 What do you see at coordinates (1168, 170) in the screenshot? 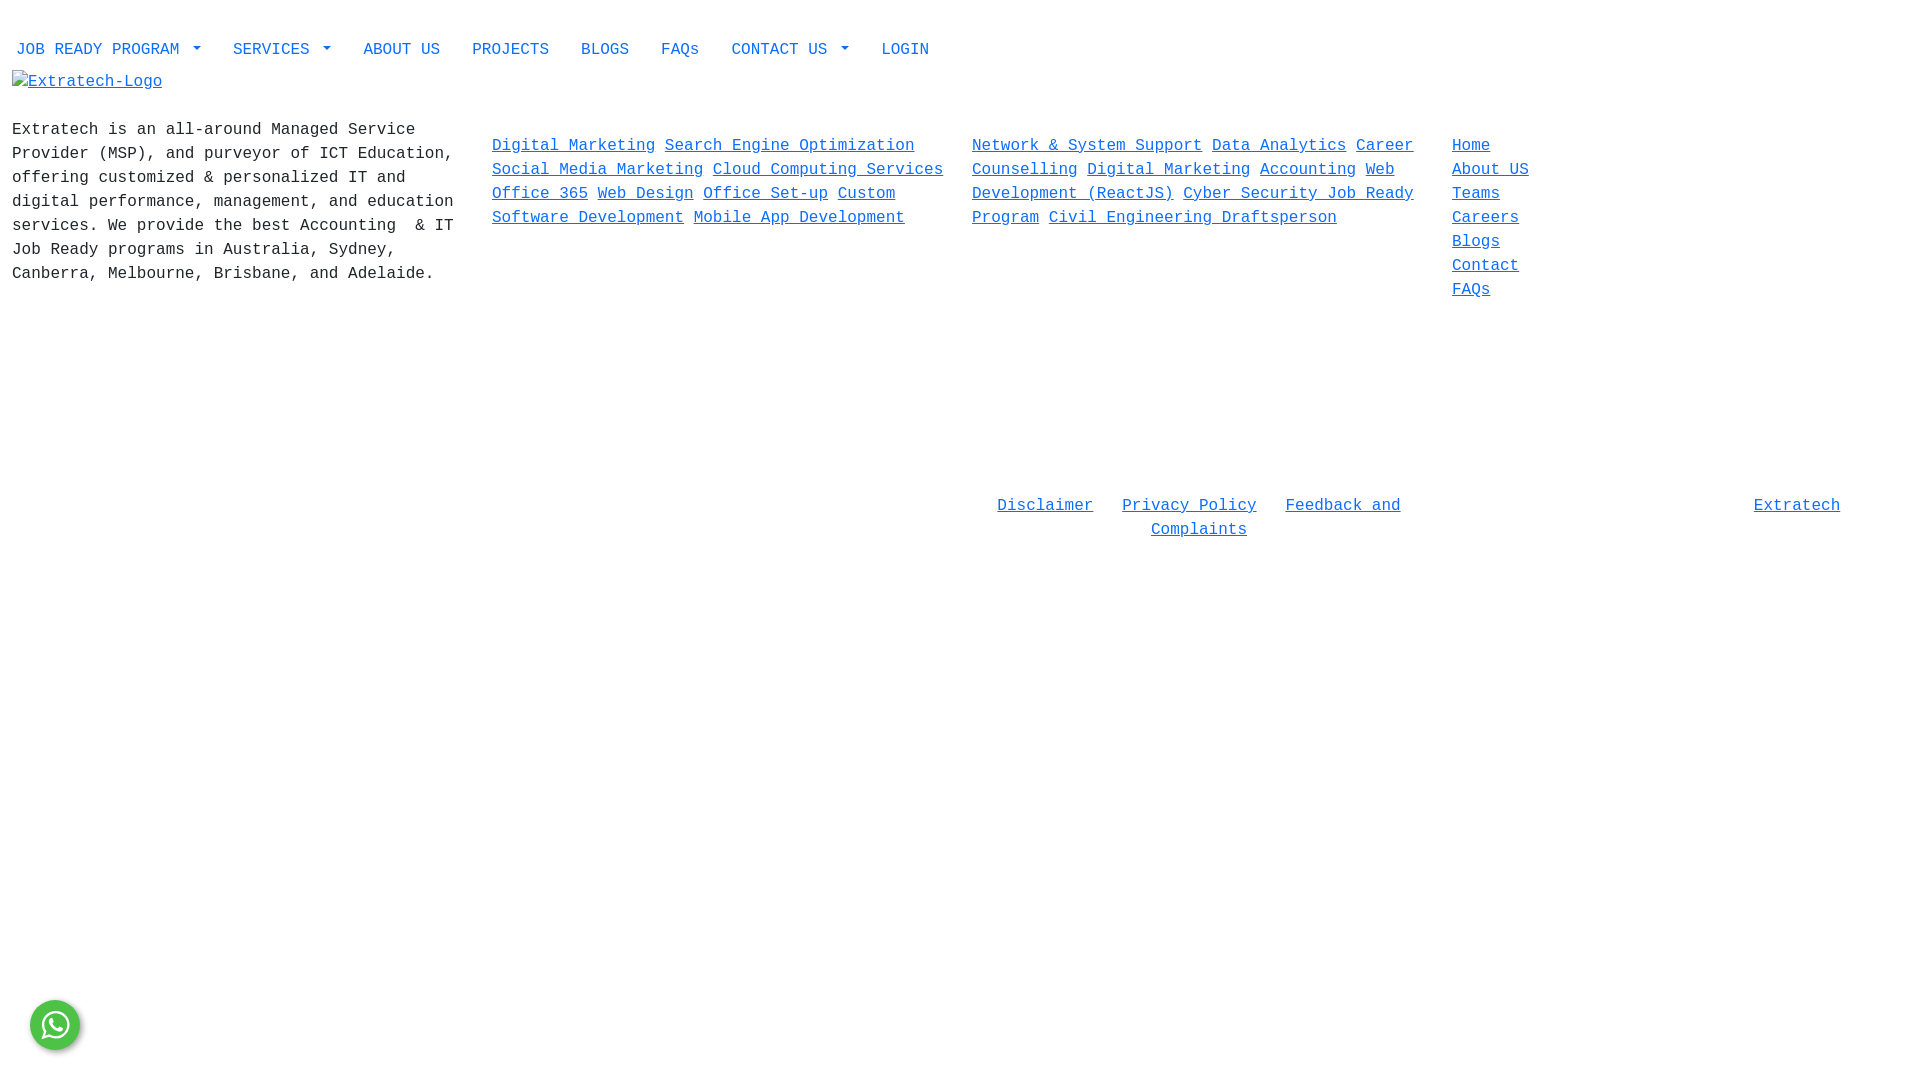
I see `Digital Marketing` at bounding box center [1168, 170].